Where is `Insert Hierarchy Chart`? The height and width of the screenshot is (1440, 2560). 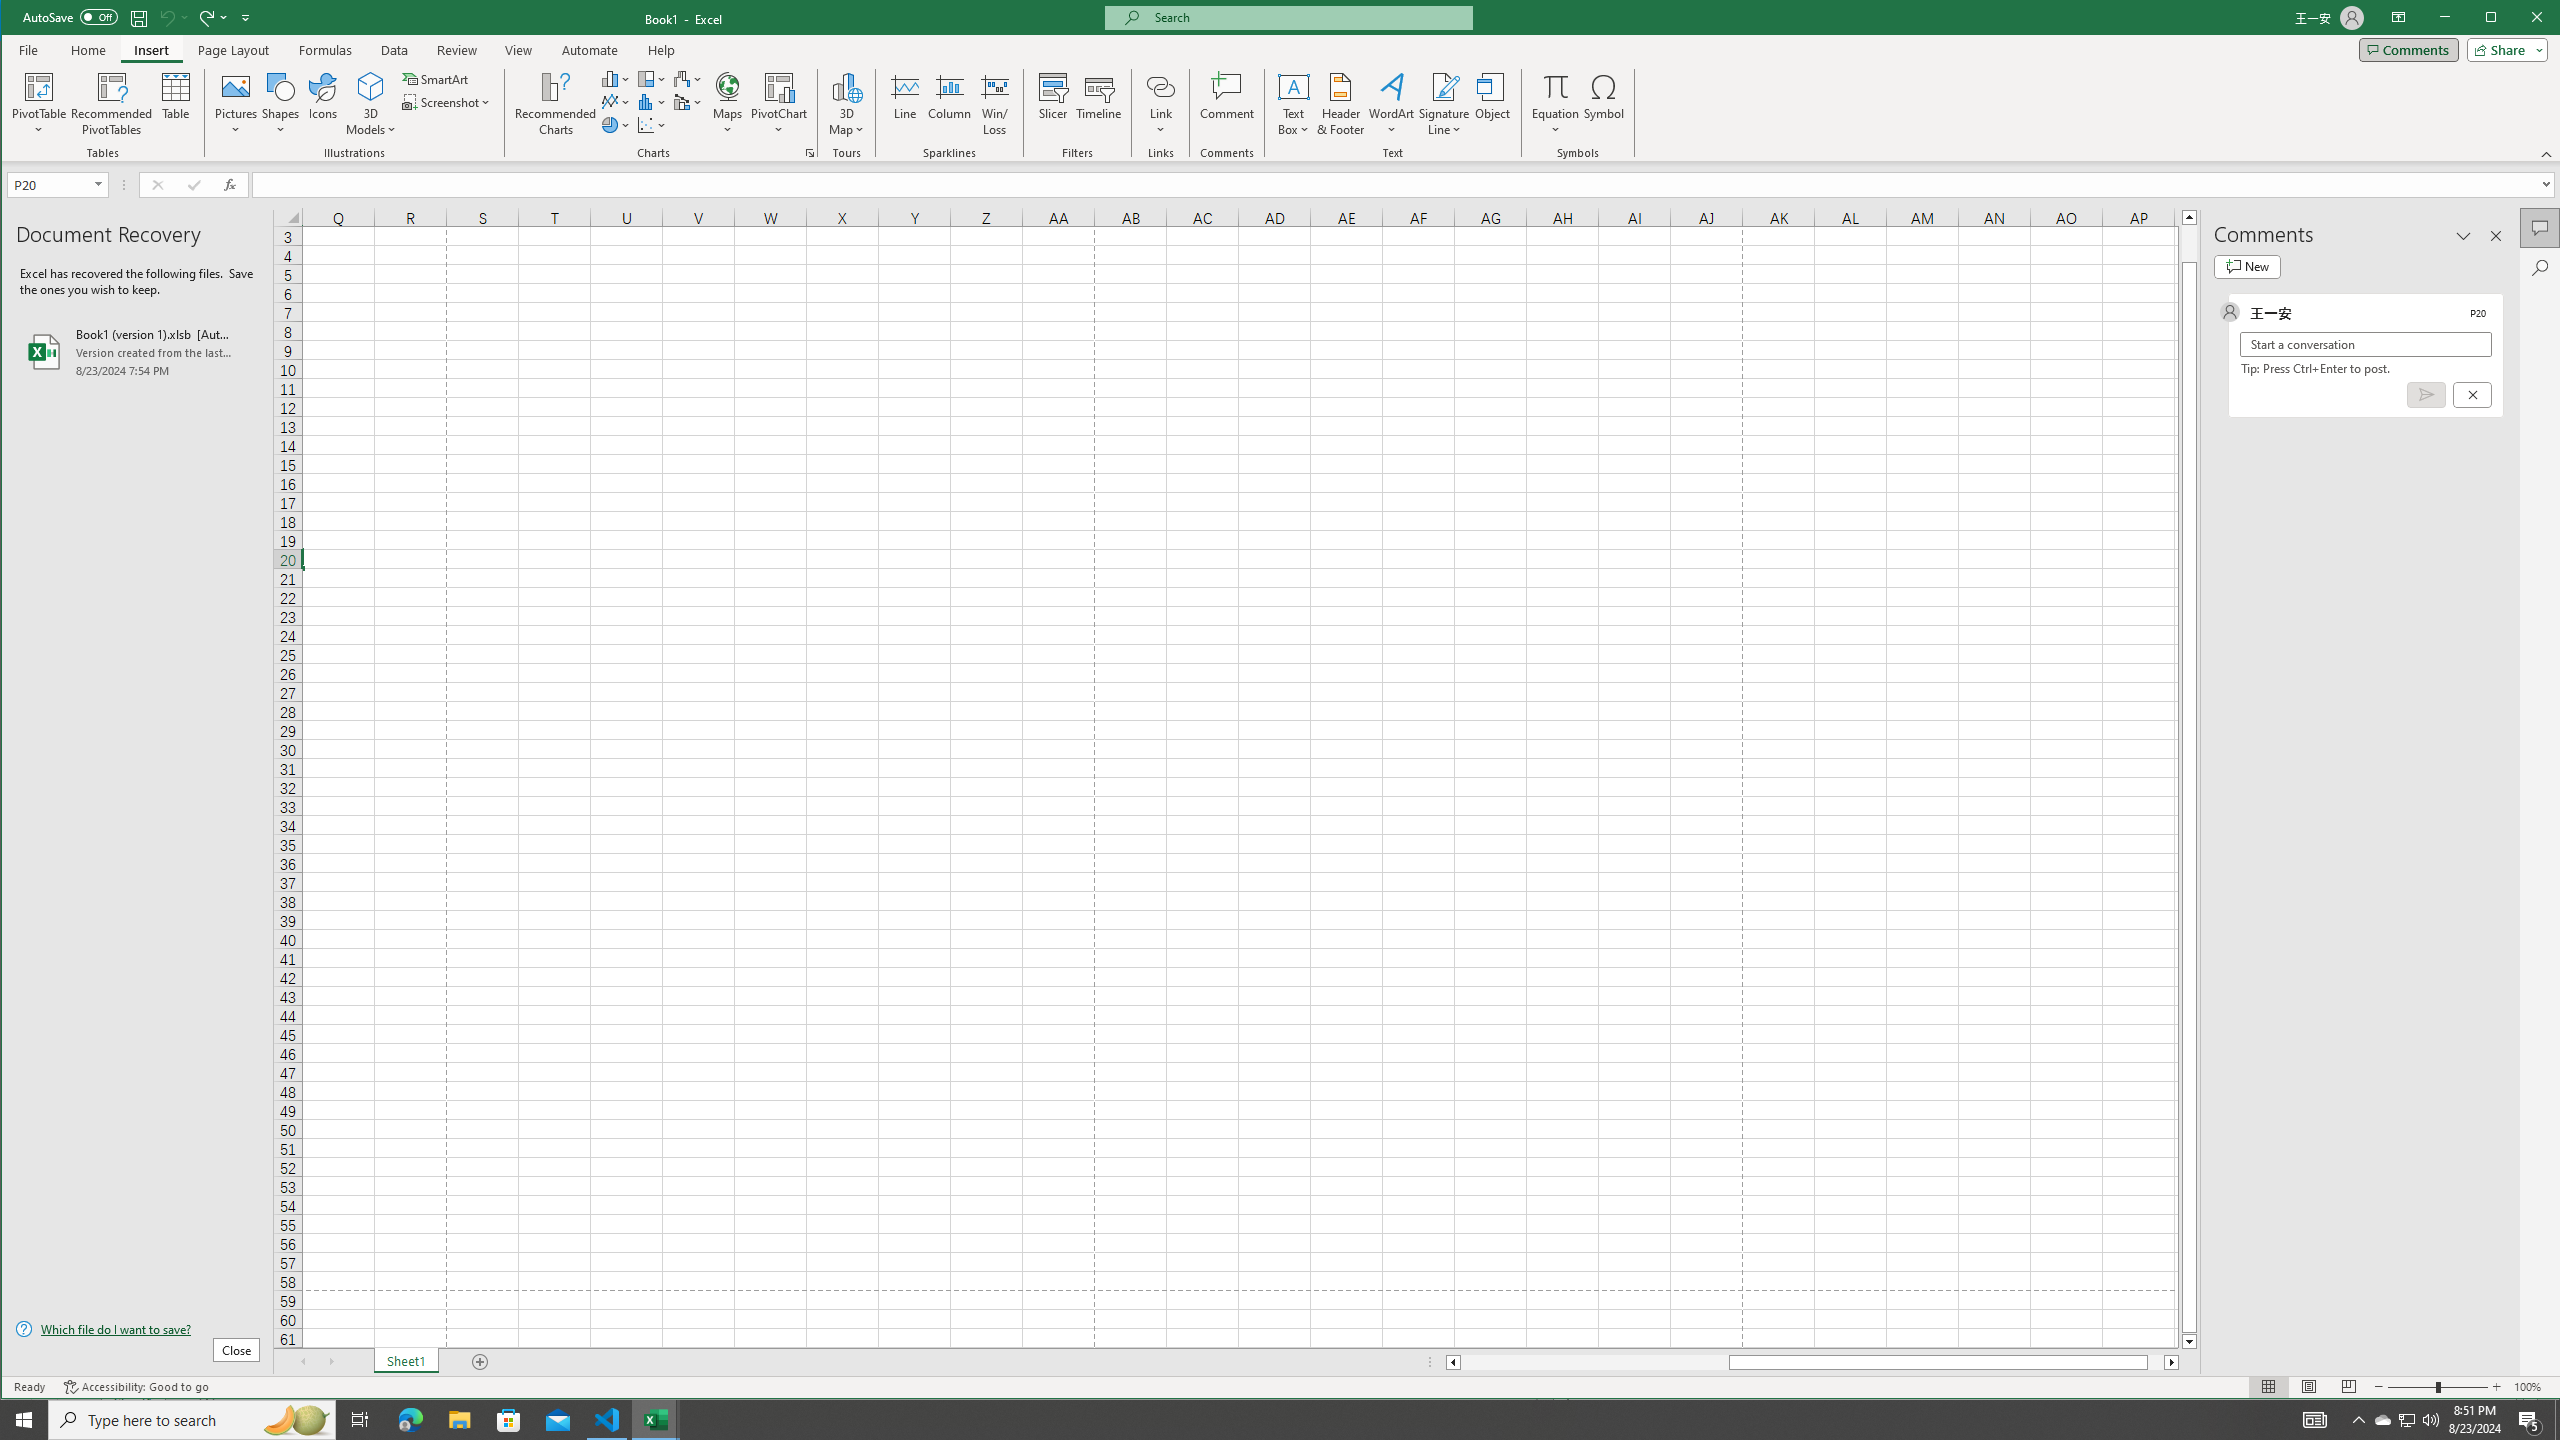
Insert Hierarchy Chart is located at coordinates (652, 78).